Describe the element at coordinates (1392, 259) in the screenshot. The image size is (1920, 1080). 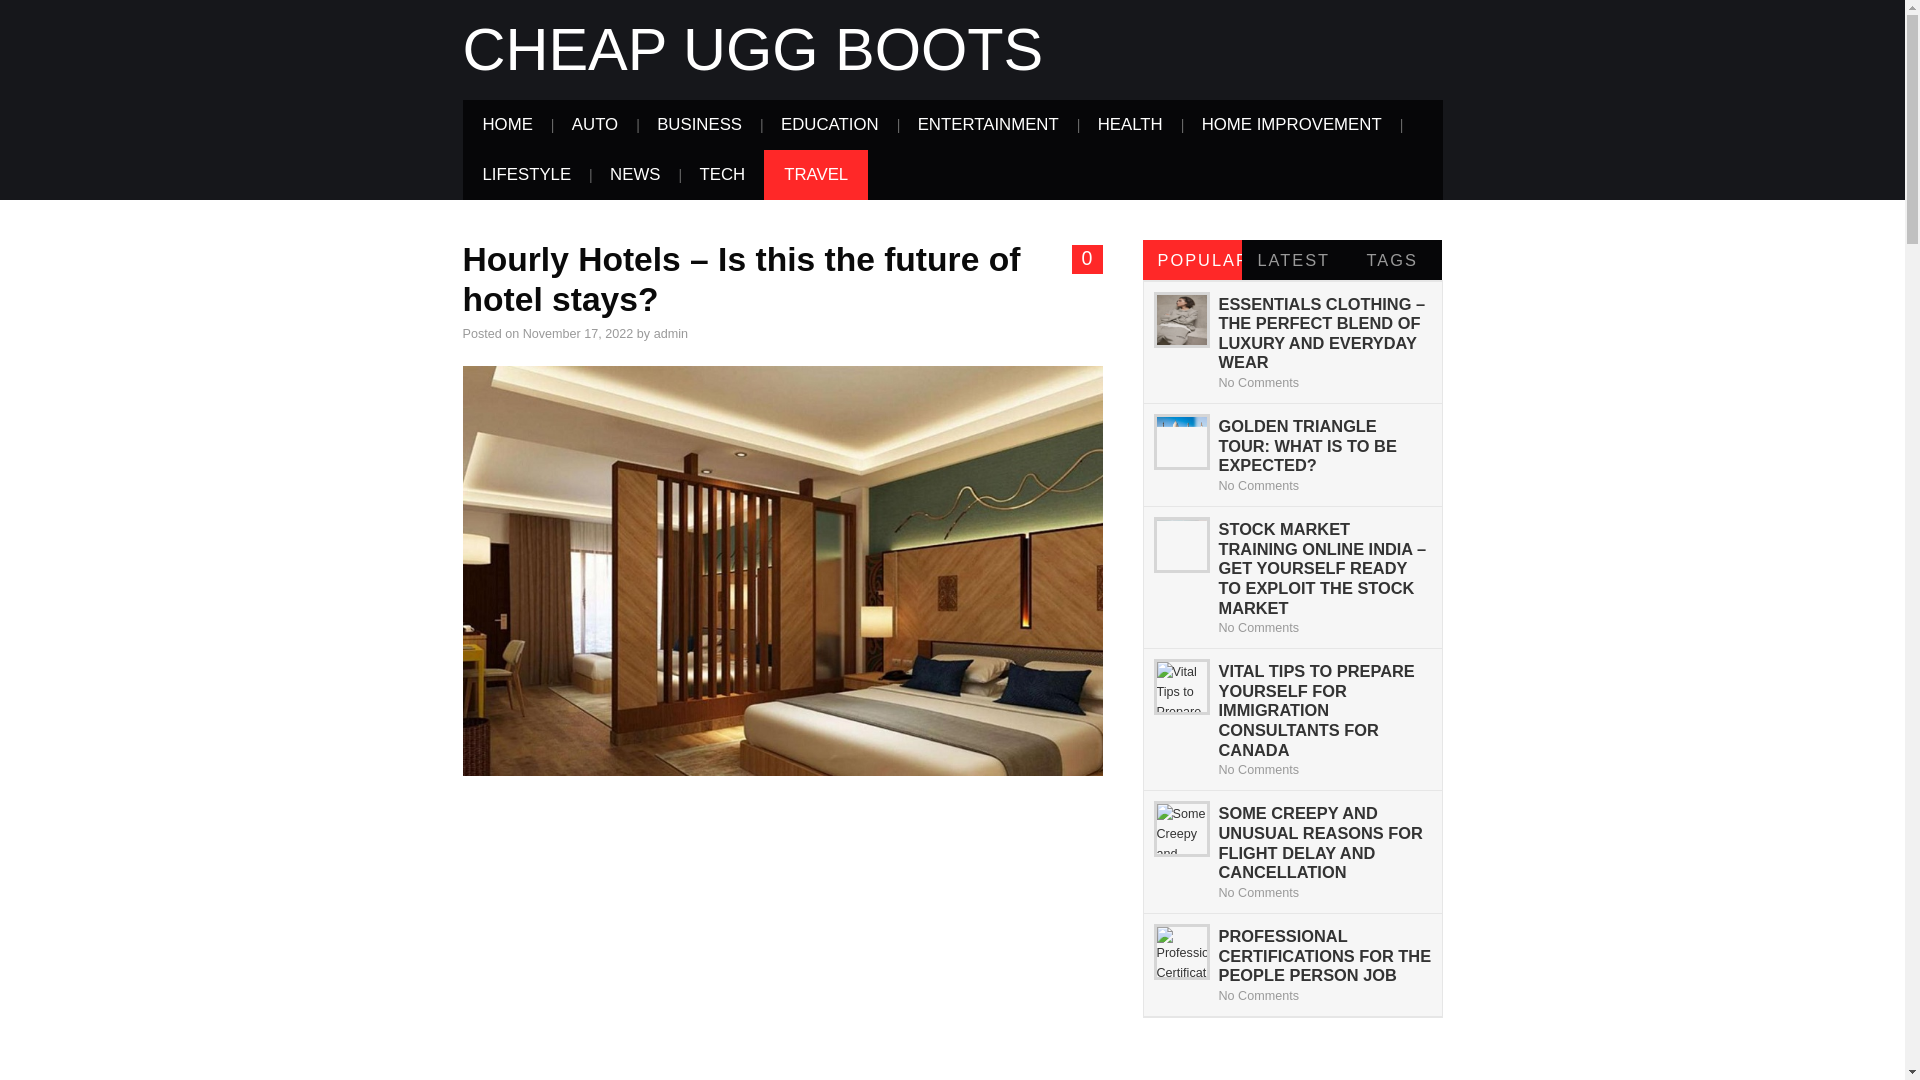
I see `TAGS` at that location.